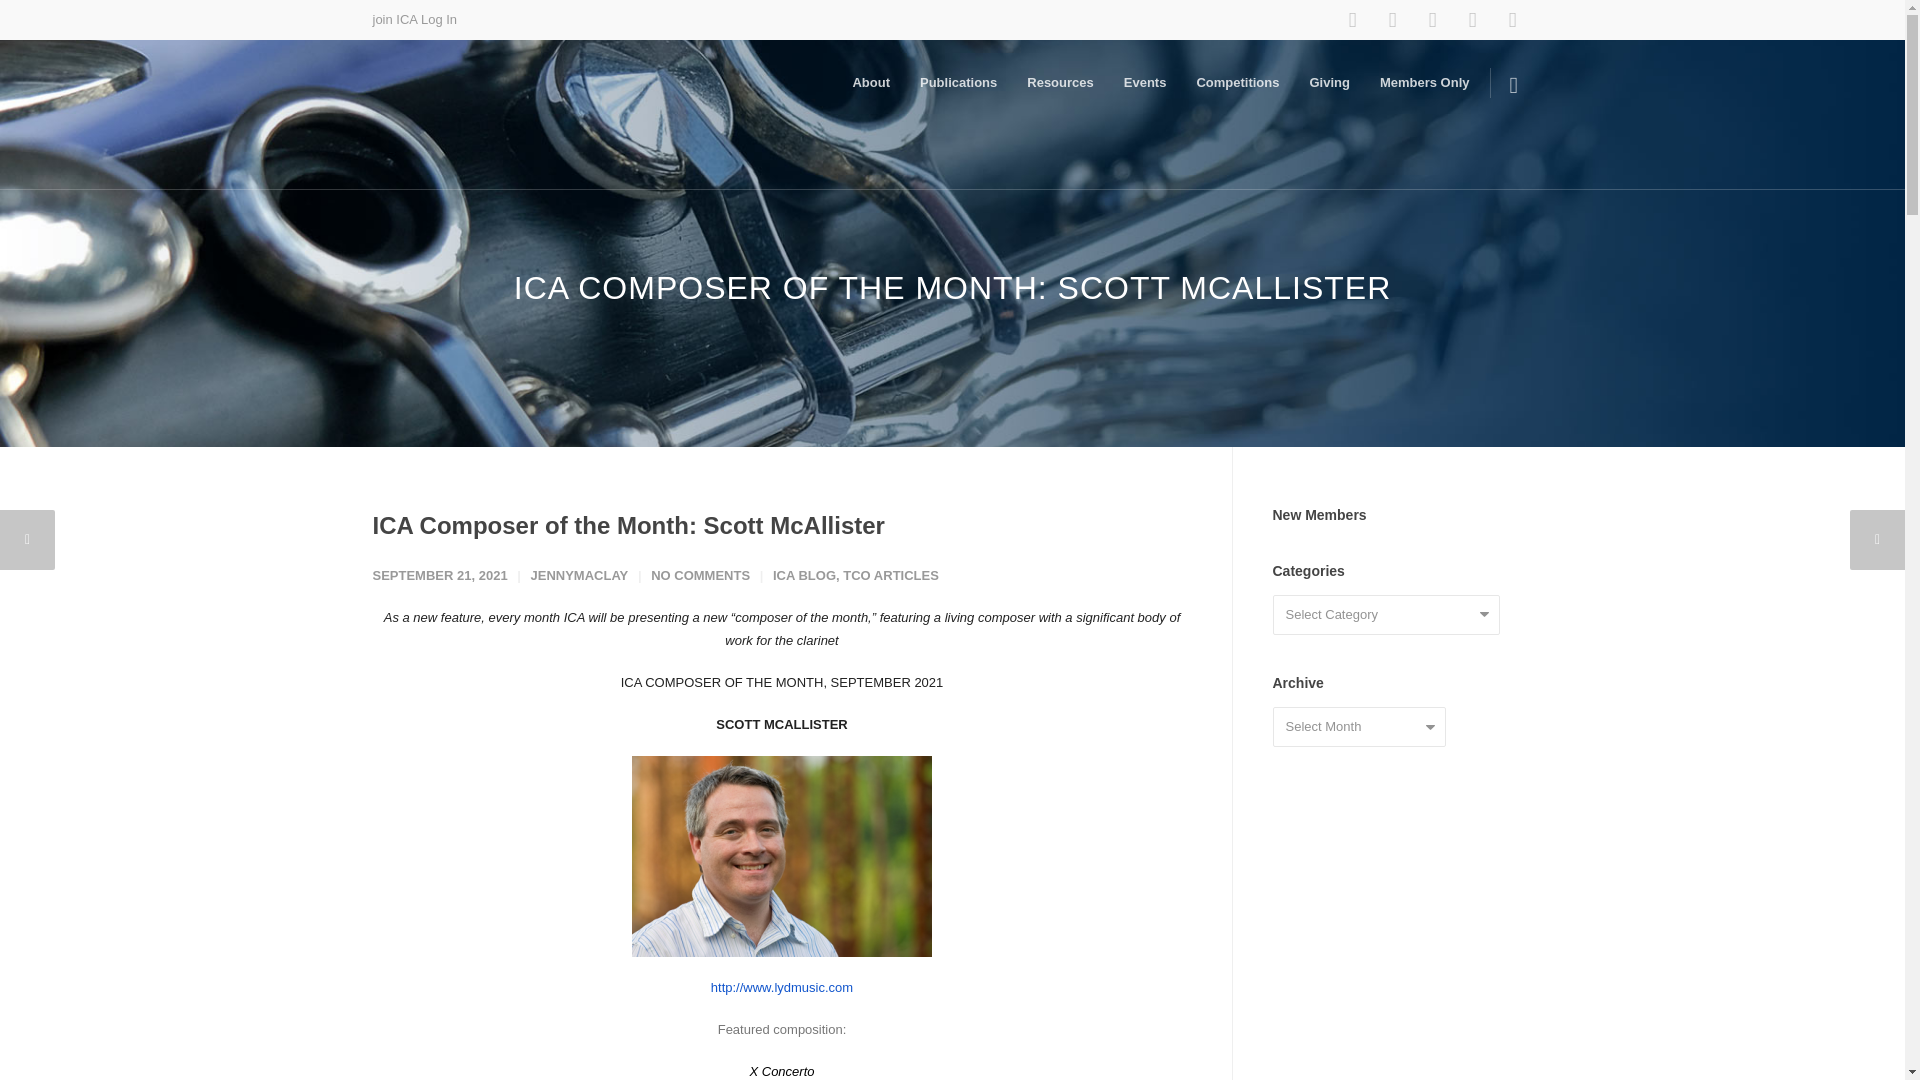 Image resolution: width=1920 pixels, height=1080 pixels. Describe the element at coordinates (1431, 20) in the screenshot. I see `YouTube` at that location.